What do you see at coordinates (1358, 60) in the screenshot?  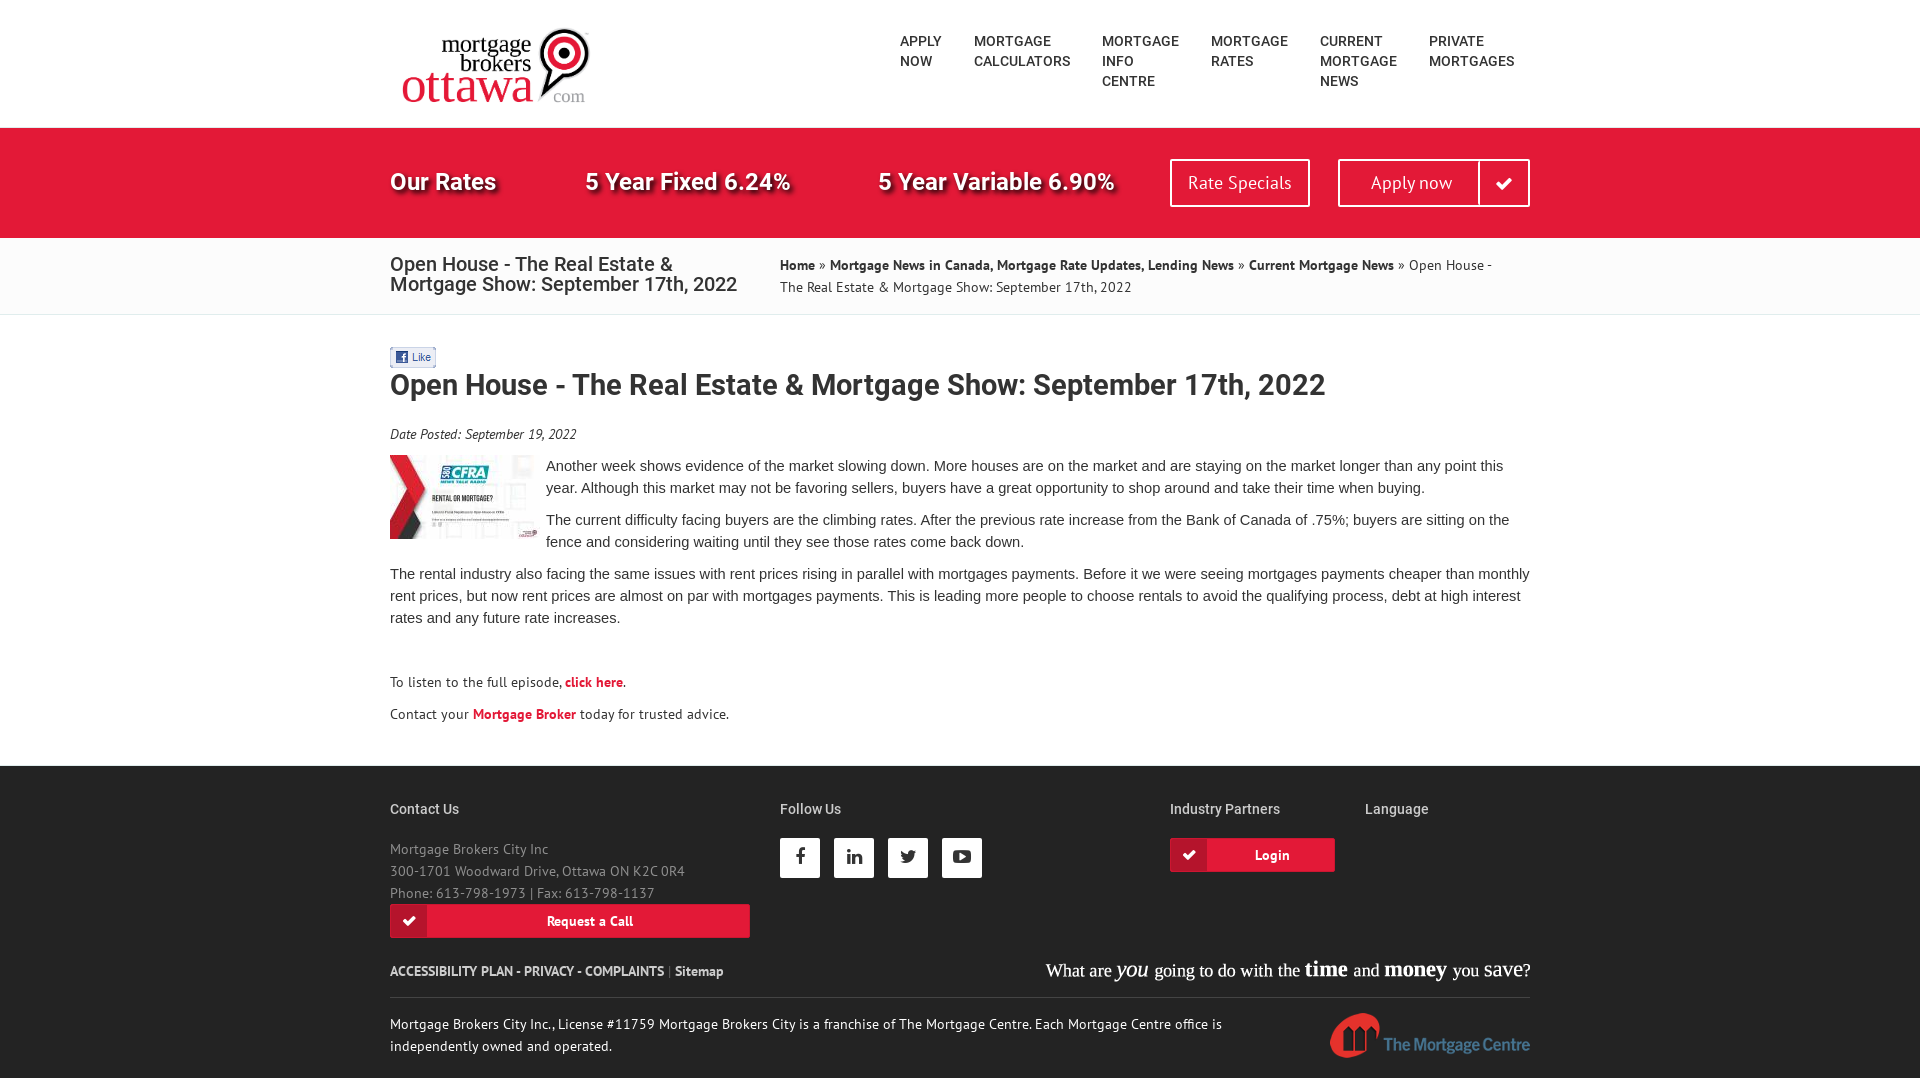 I see `CURRENT
MORTGAGE
NEWS` at bounding box center [1358, 60].